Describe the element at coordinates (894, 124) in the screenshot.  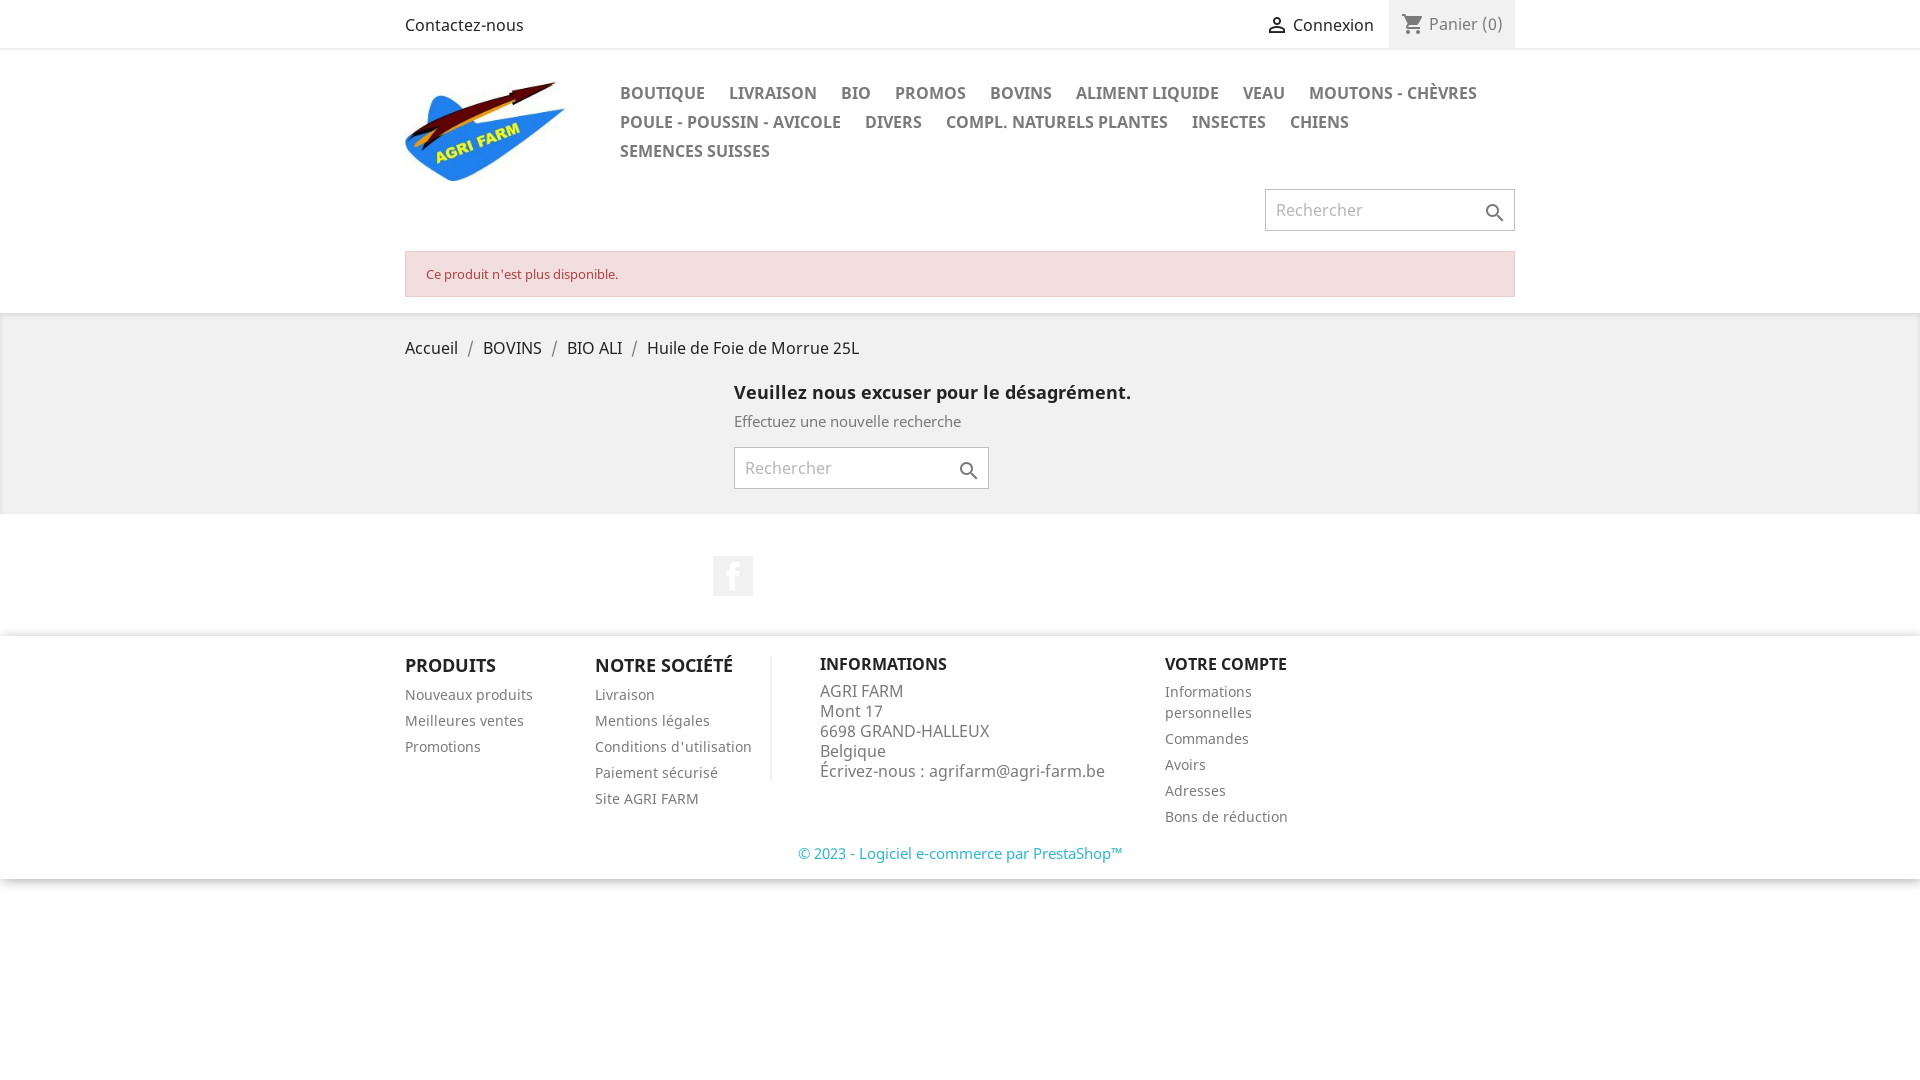
I see `DIVERS` at that location.